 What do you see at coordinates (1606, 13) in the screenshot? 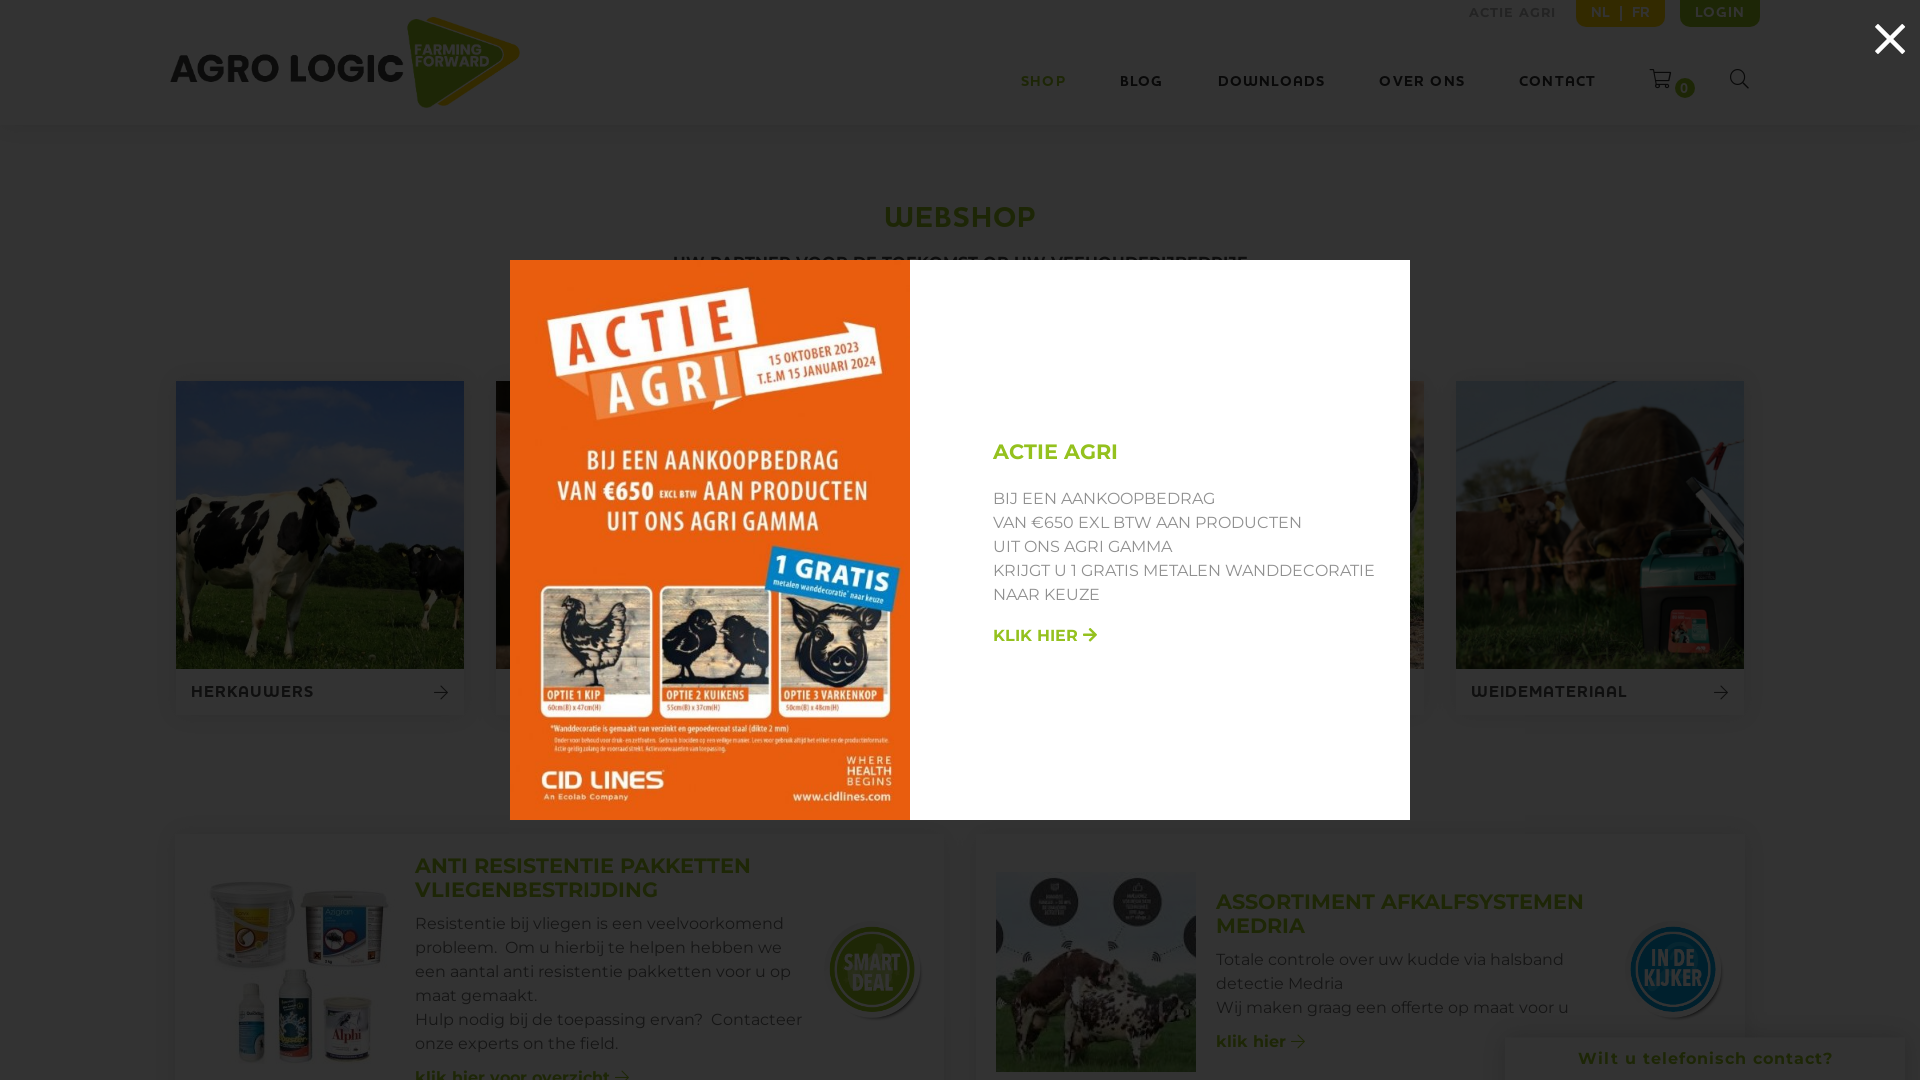
I see `NL` at bounding box center [1606, 13].